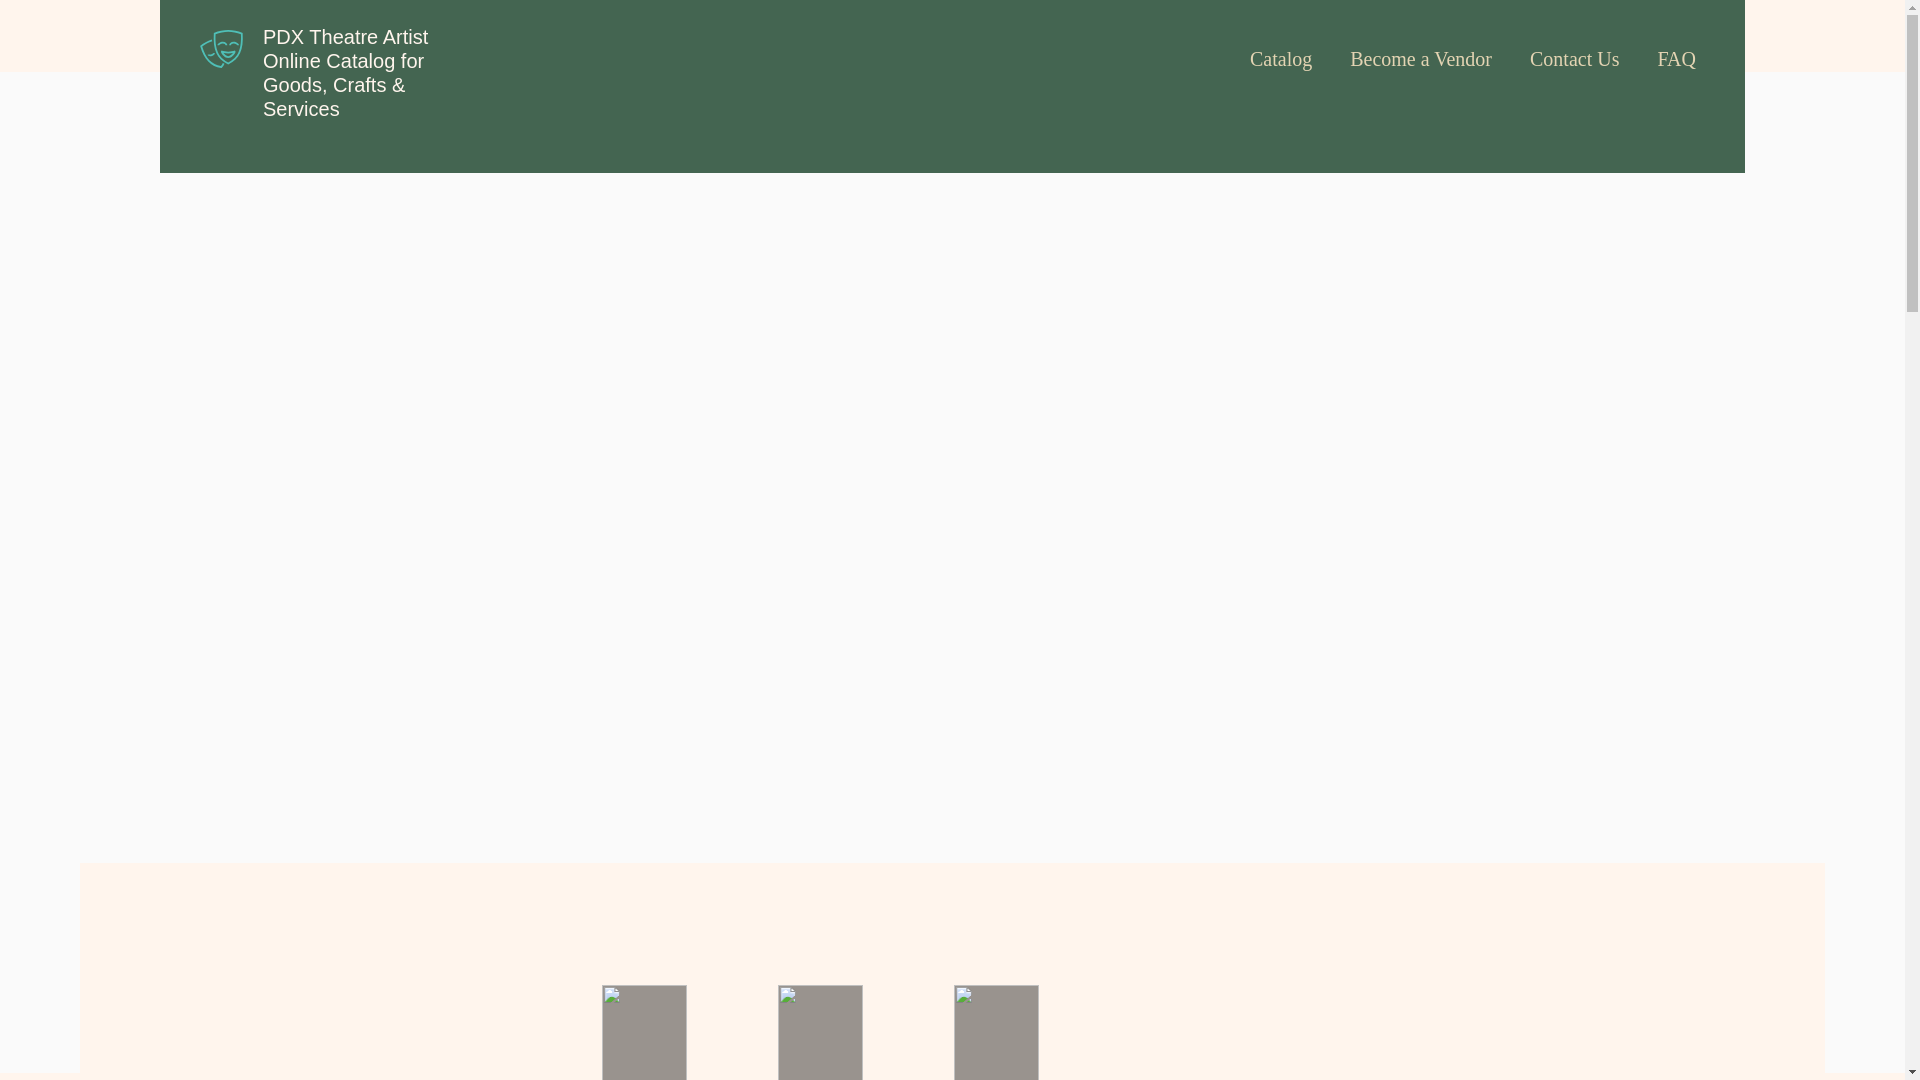  Describe the element at coordinates (1574, 49) in the screenshot. I see `Contact Us` at that location.